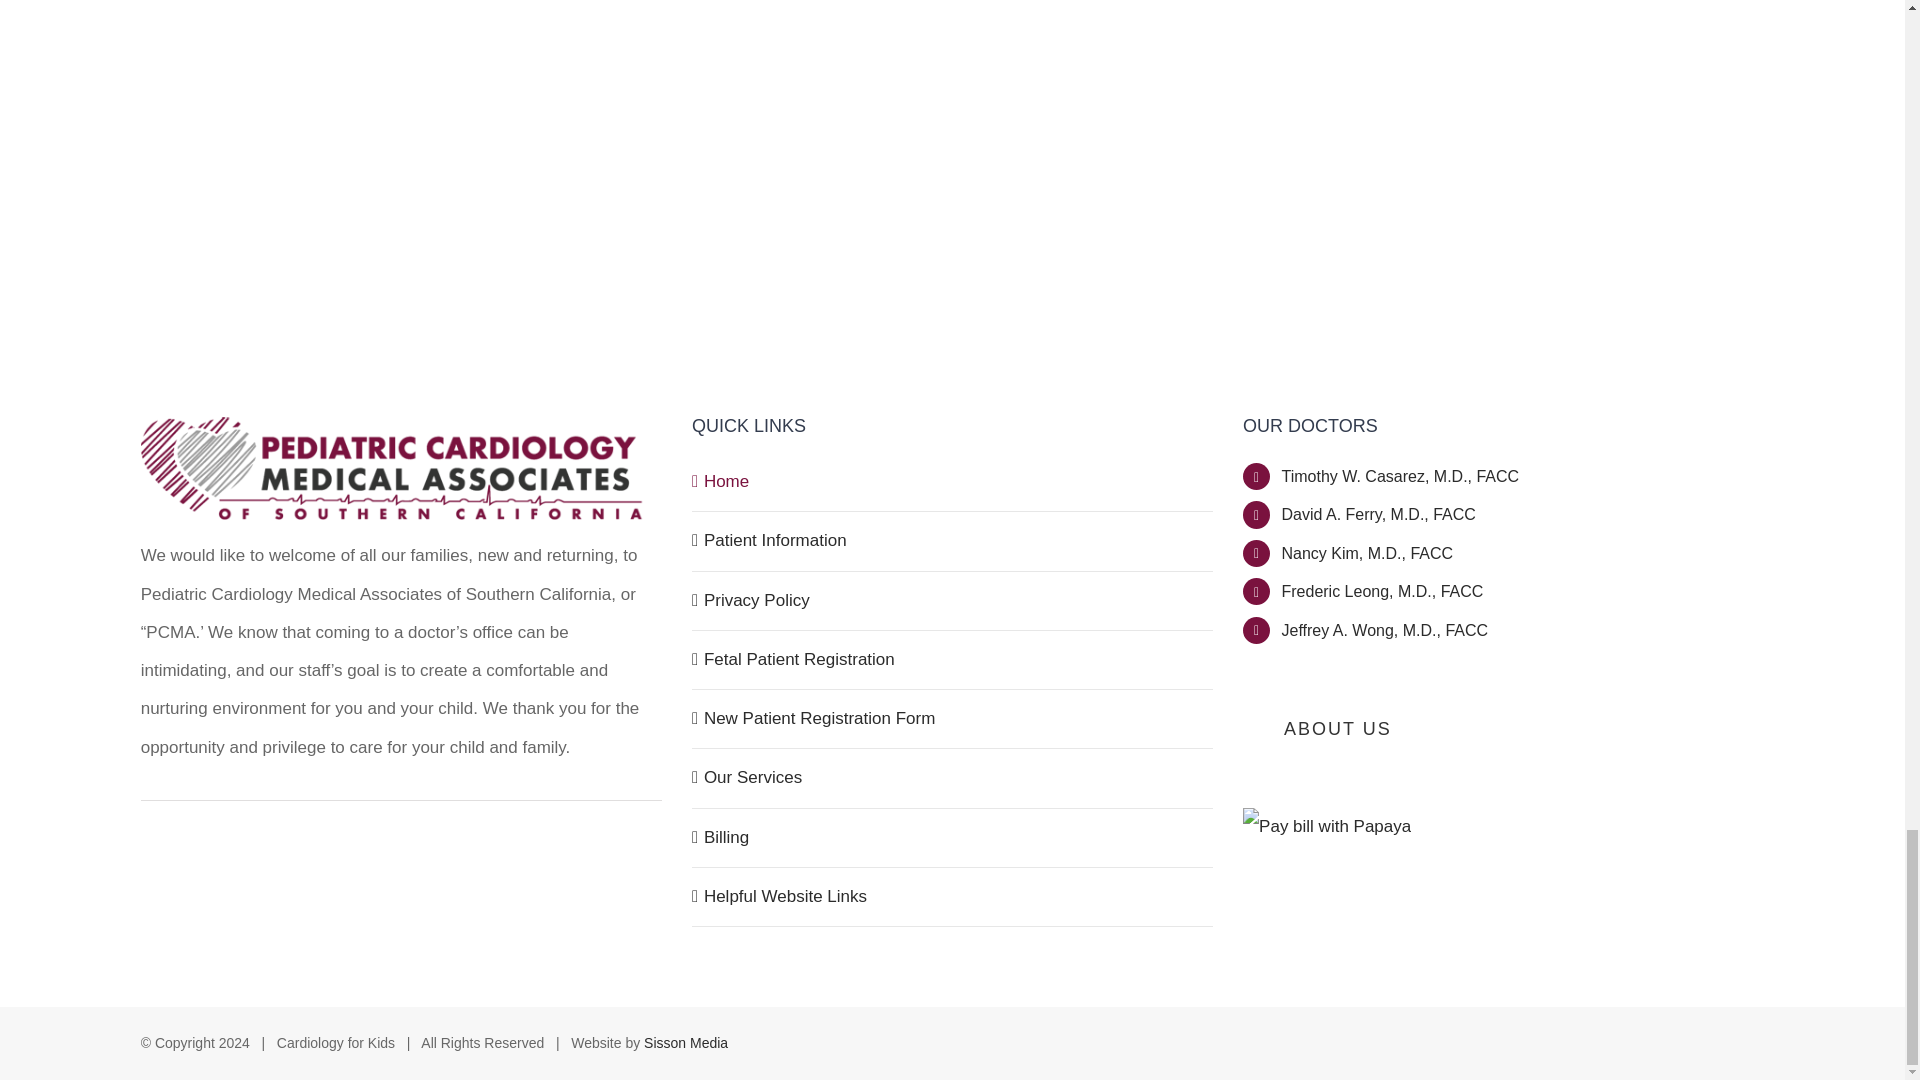 This screenshot has height=1080, width=1920. I want to click on Patient Information, so click(954, 540).